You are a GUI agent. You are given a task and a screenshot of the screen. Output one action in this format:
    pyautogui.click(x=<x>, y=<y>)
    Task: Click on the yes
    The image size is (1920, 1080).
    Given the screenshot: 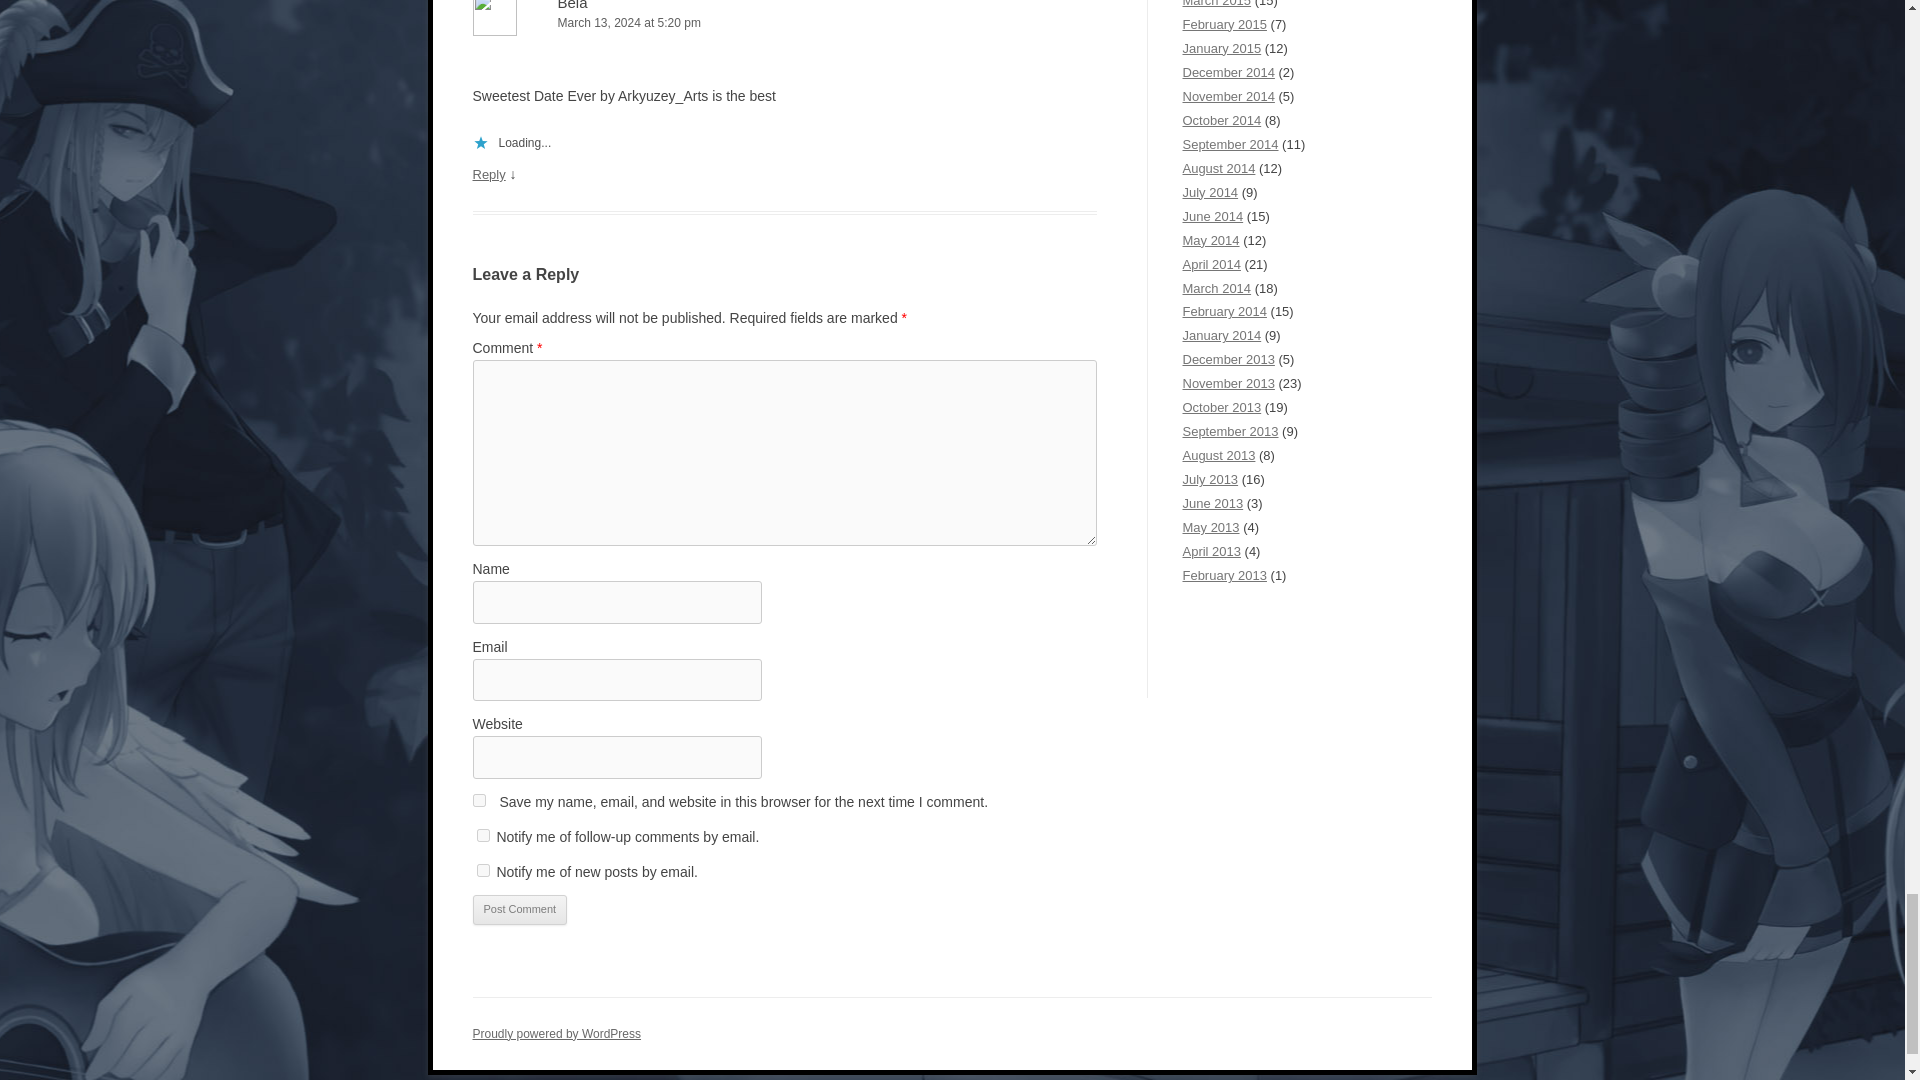 What is the action you would take?
    pyautogui.click(x=478, y=800)
    